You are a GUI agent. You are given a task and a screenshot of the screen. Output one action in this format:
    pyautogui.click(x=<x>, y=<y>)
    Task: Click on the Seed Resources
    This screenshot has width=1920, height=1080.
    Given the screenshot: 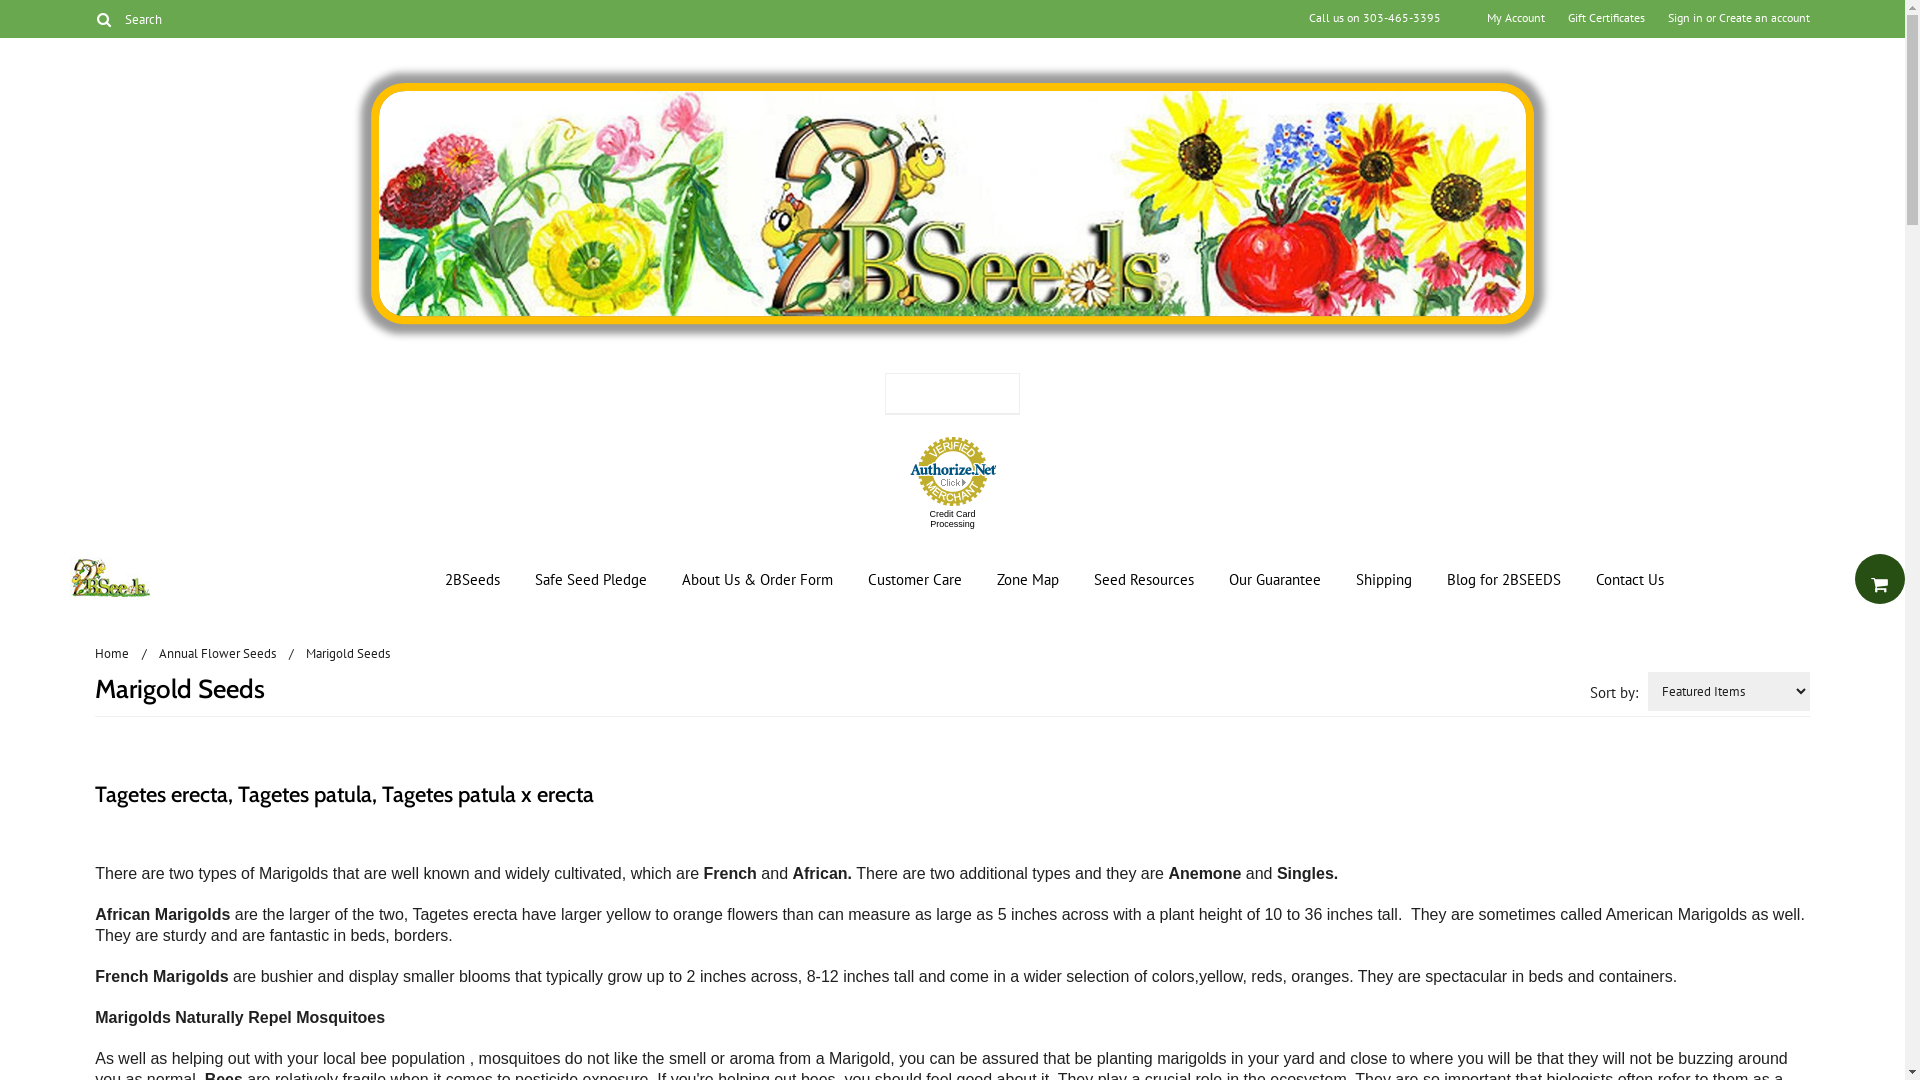 What is the action you would take?
    pyautogui.click(x=1144, y=580)
    